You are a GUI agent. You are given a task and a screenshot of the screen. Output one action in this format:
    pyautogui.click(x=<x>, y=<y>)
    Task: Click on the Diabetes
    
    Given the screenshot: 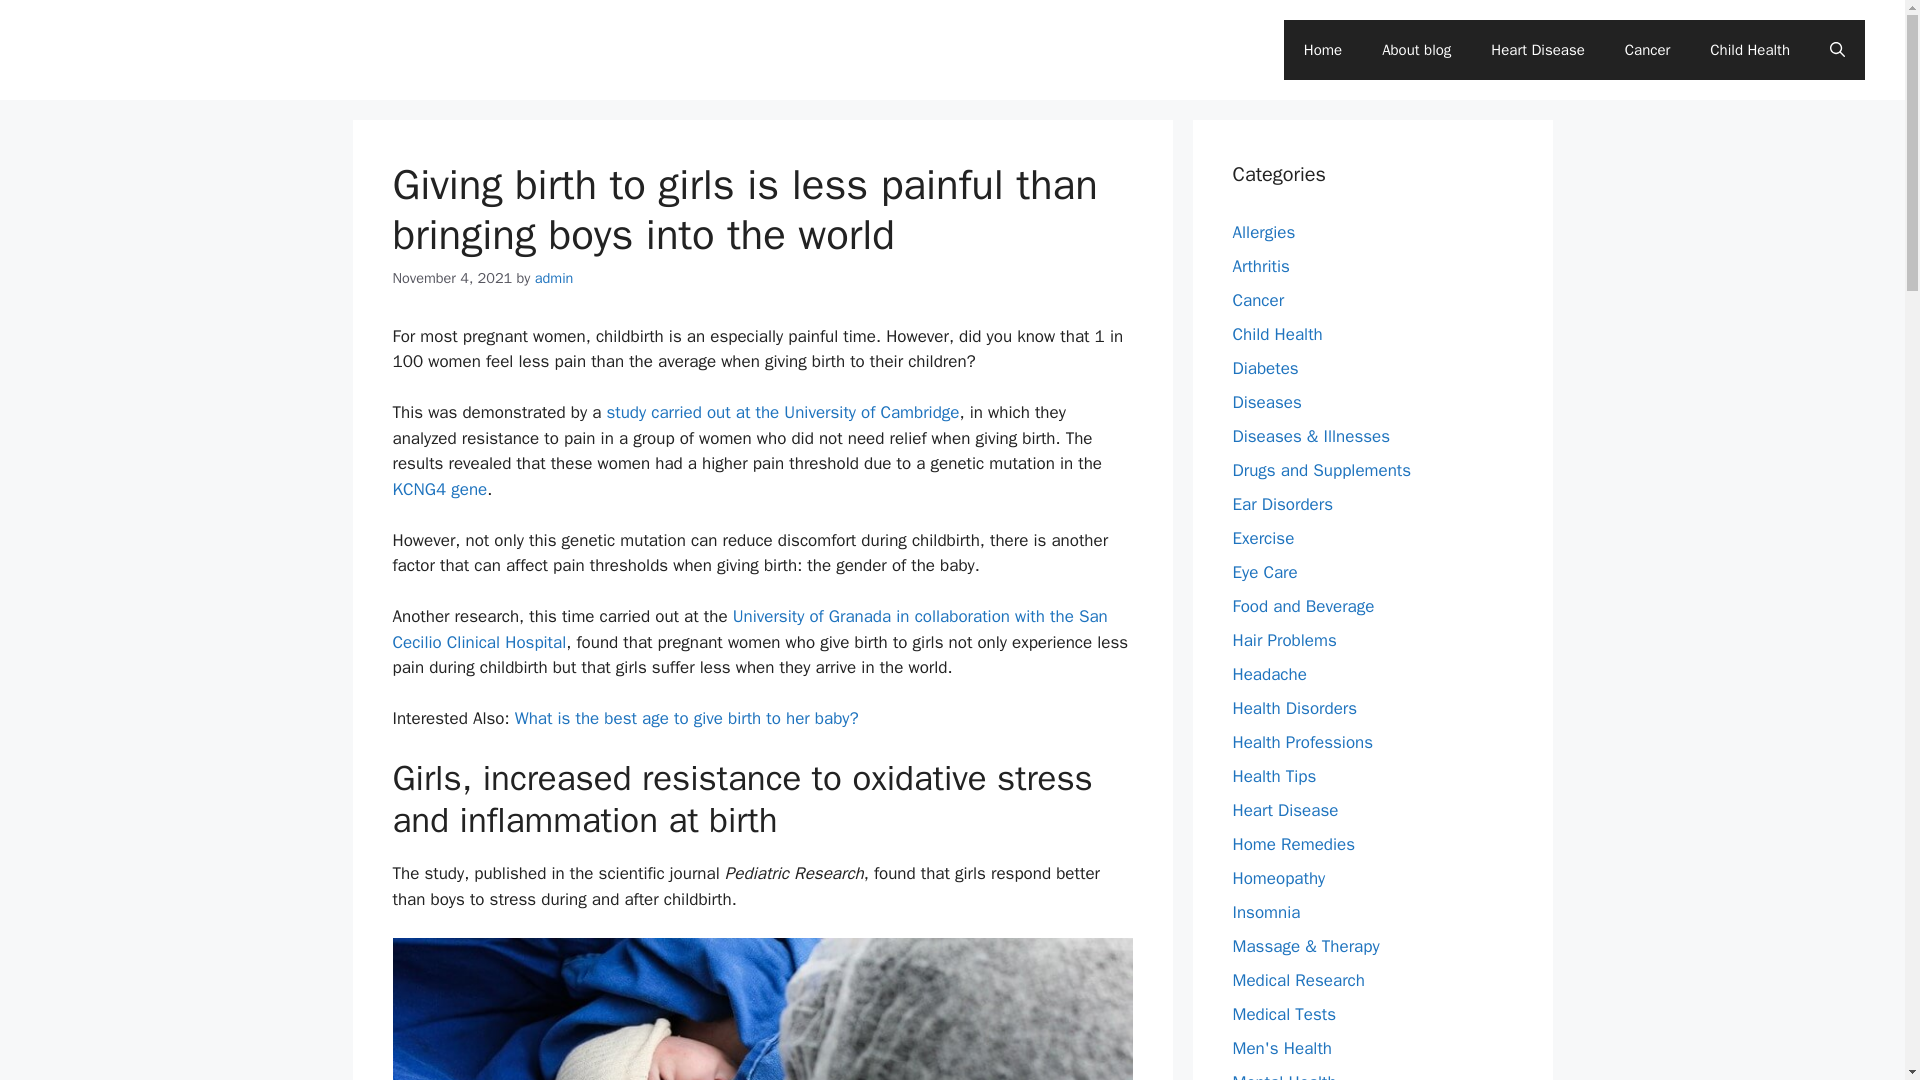 What is the action you would take?
    pyautogui.click(x=1264, y=368)
    